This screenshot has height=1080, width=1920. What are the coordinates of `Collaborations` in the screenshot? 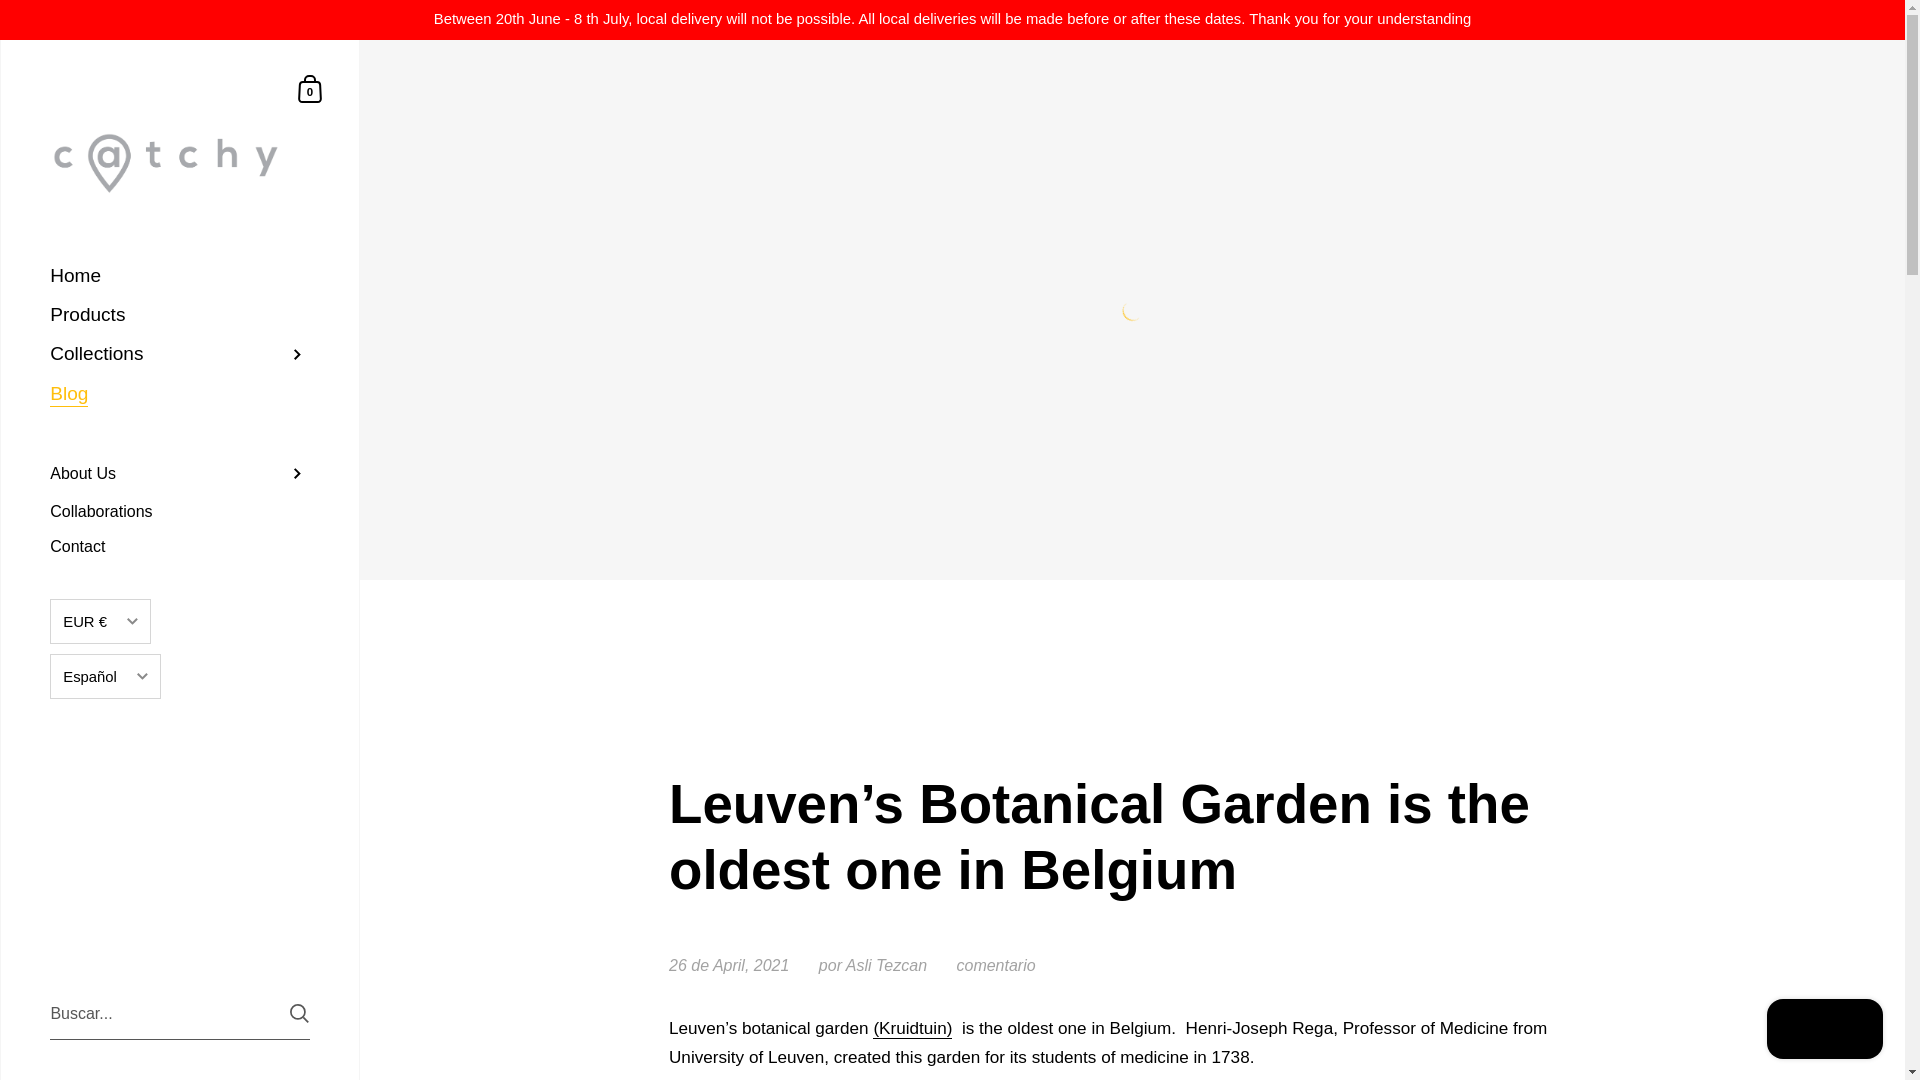 It's located at (180, 511).